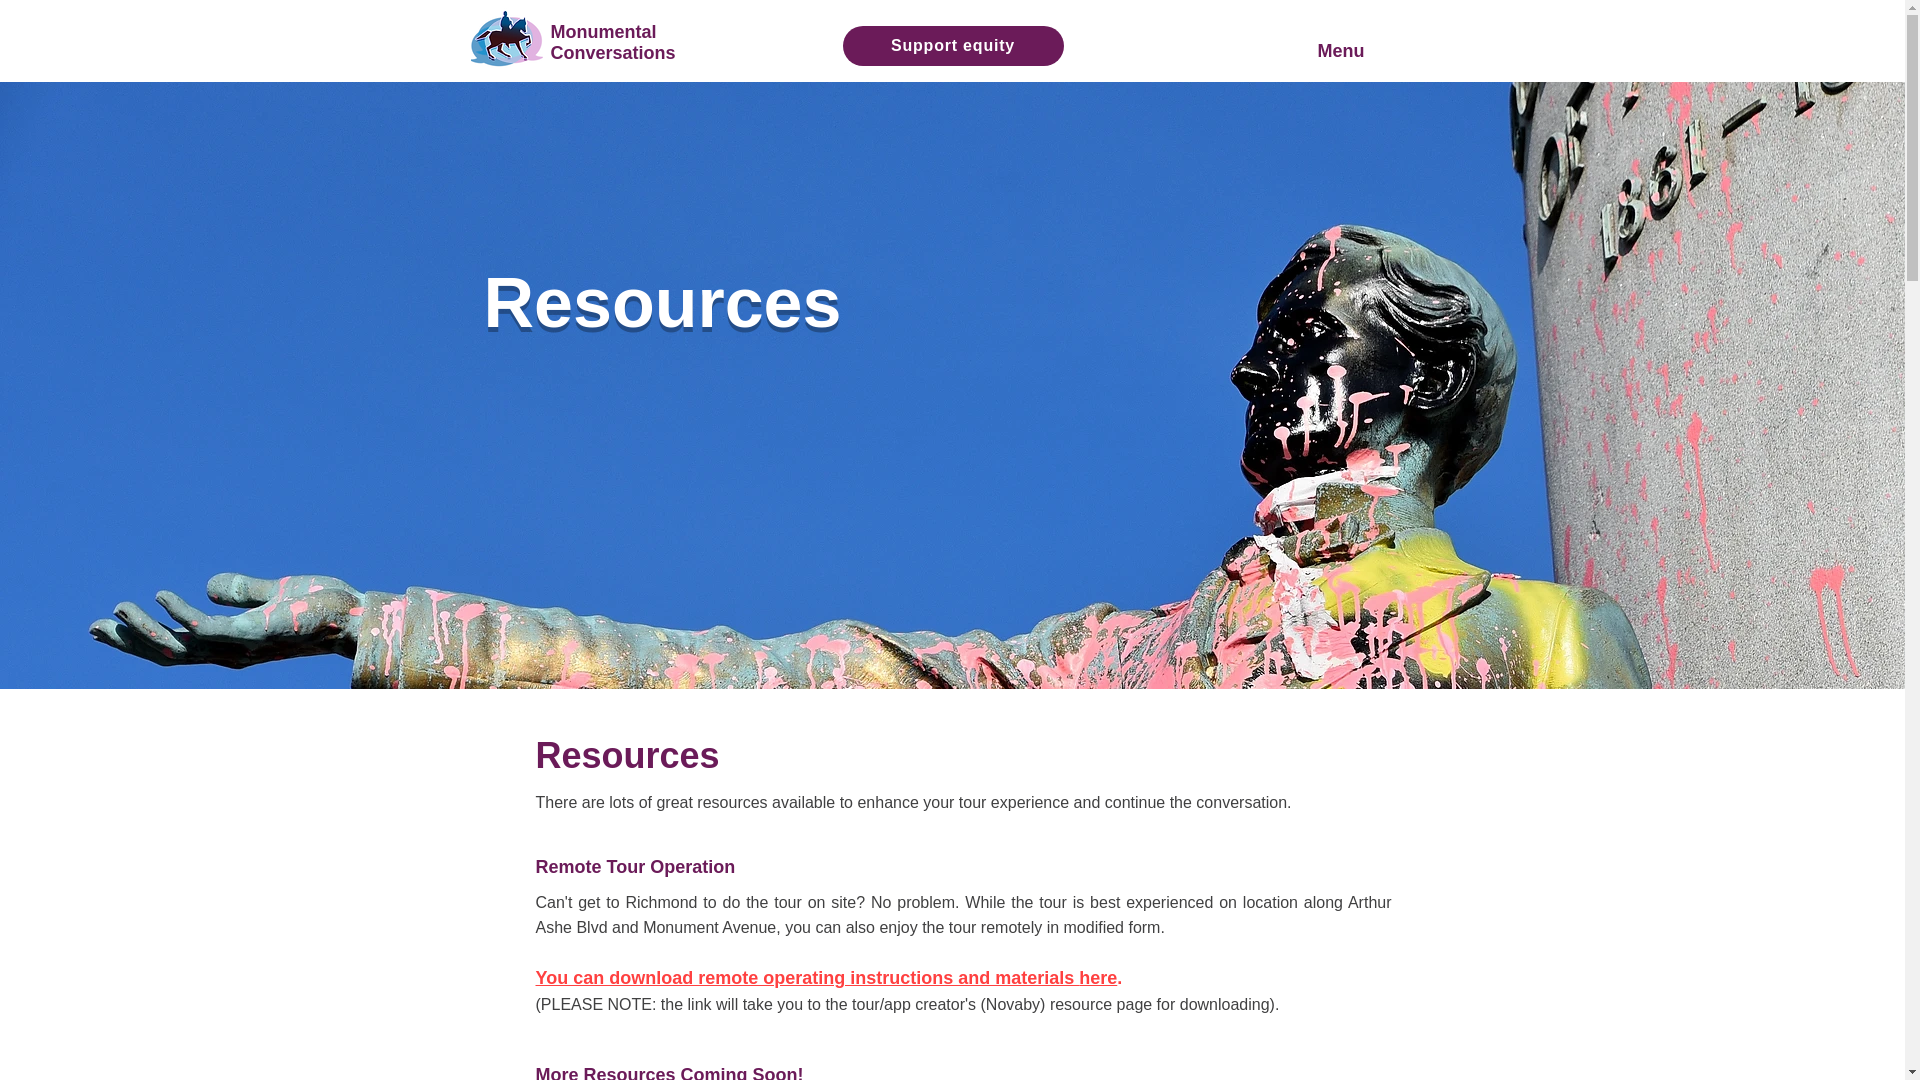 The width and height of the screenshot is (1920, 1080). I want to click on Remote Tour Operation, so click(635, 866).